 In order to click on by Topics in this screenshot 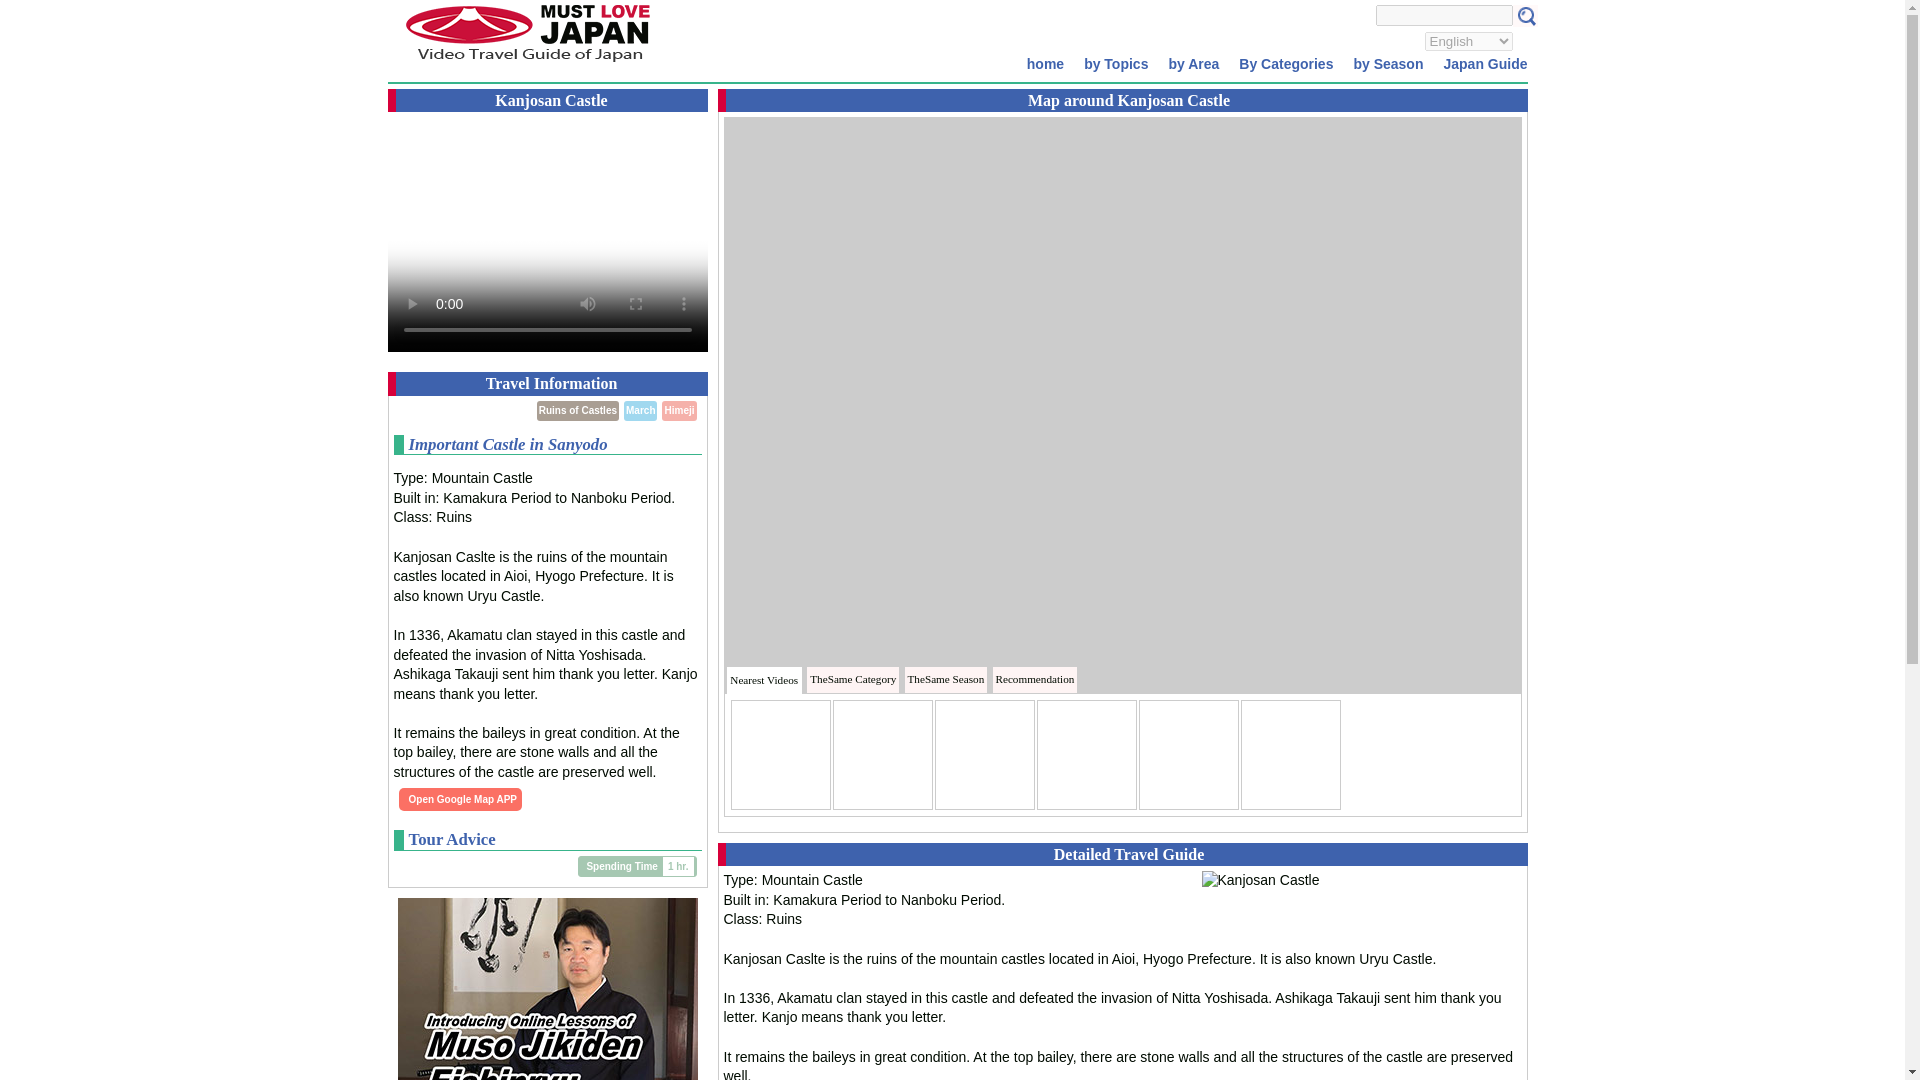, I will do `click(1115, 63)`.